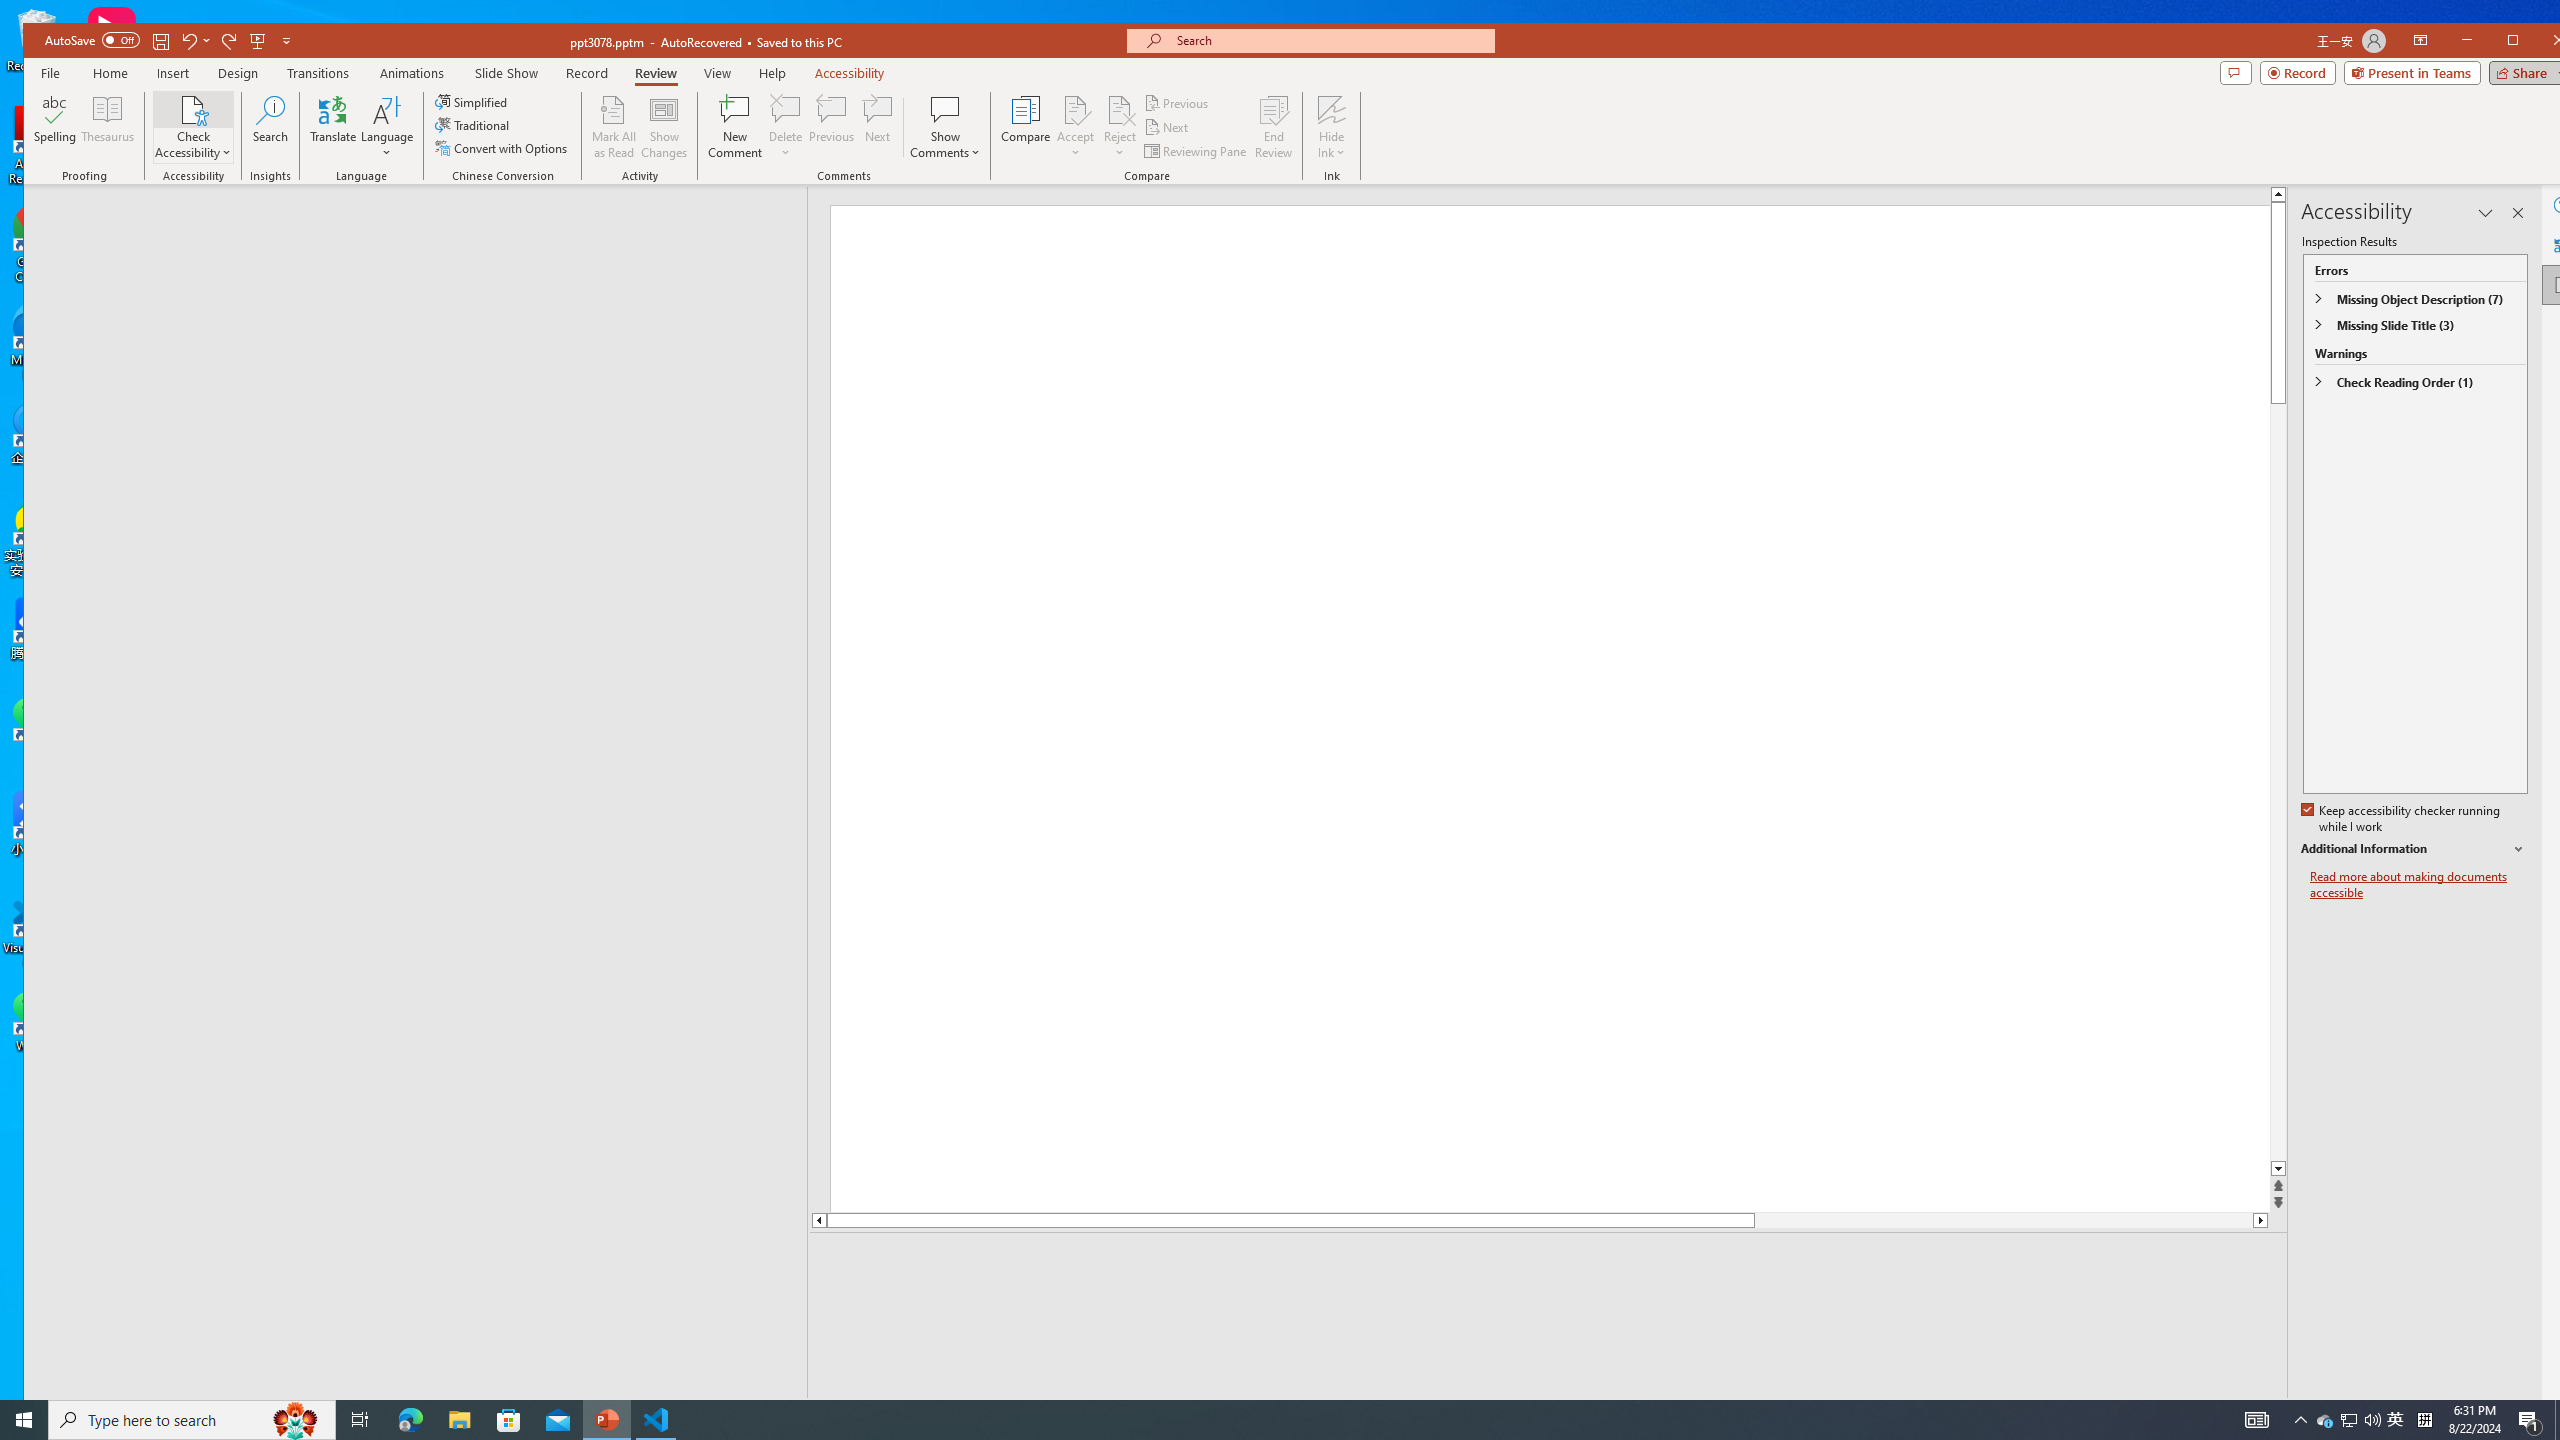  Describe the element at coordinates (474, 124) in the screenshot. I see `Traditional` at that location.